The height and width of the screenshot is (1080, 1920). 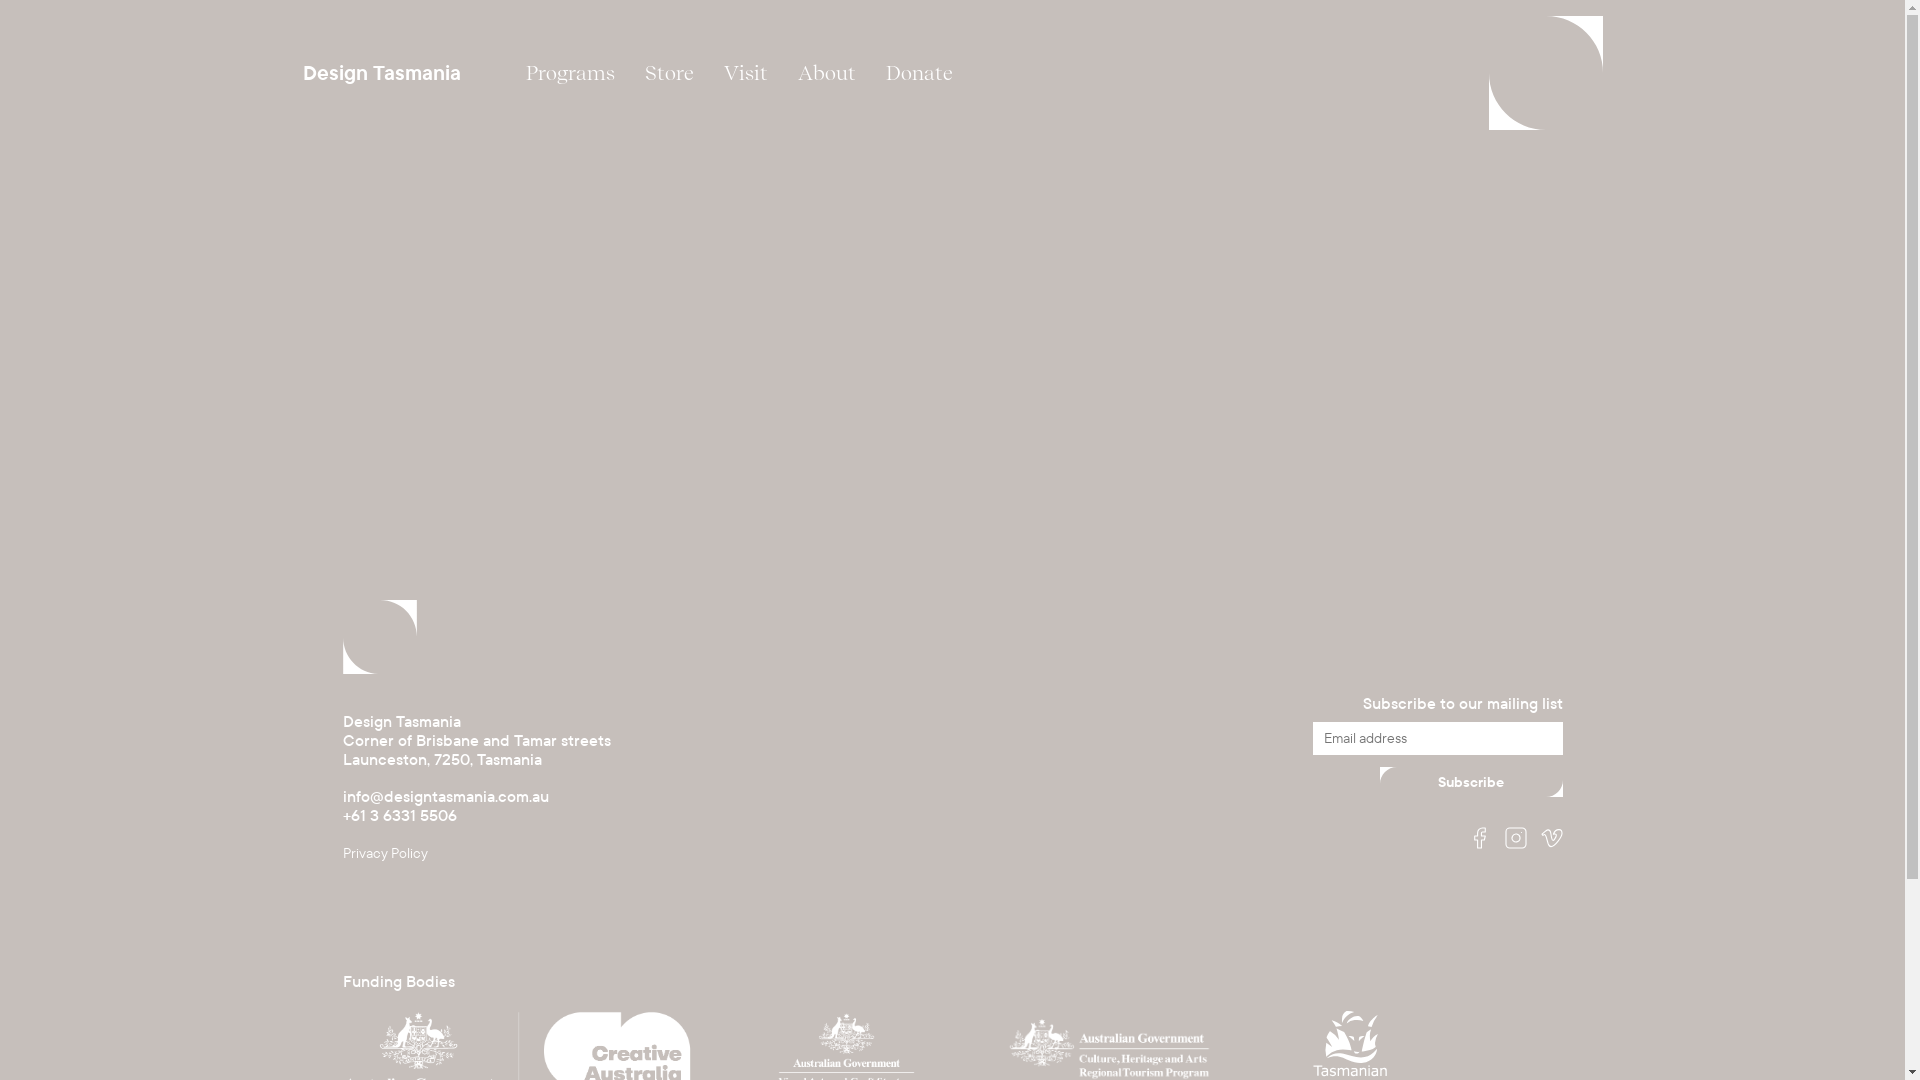 What do you see at coordinates (1472, 782) in the screenshot?
I see `Subscribe` at bounding box center [1472, 782].